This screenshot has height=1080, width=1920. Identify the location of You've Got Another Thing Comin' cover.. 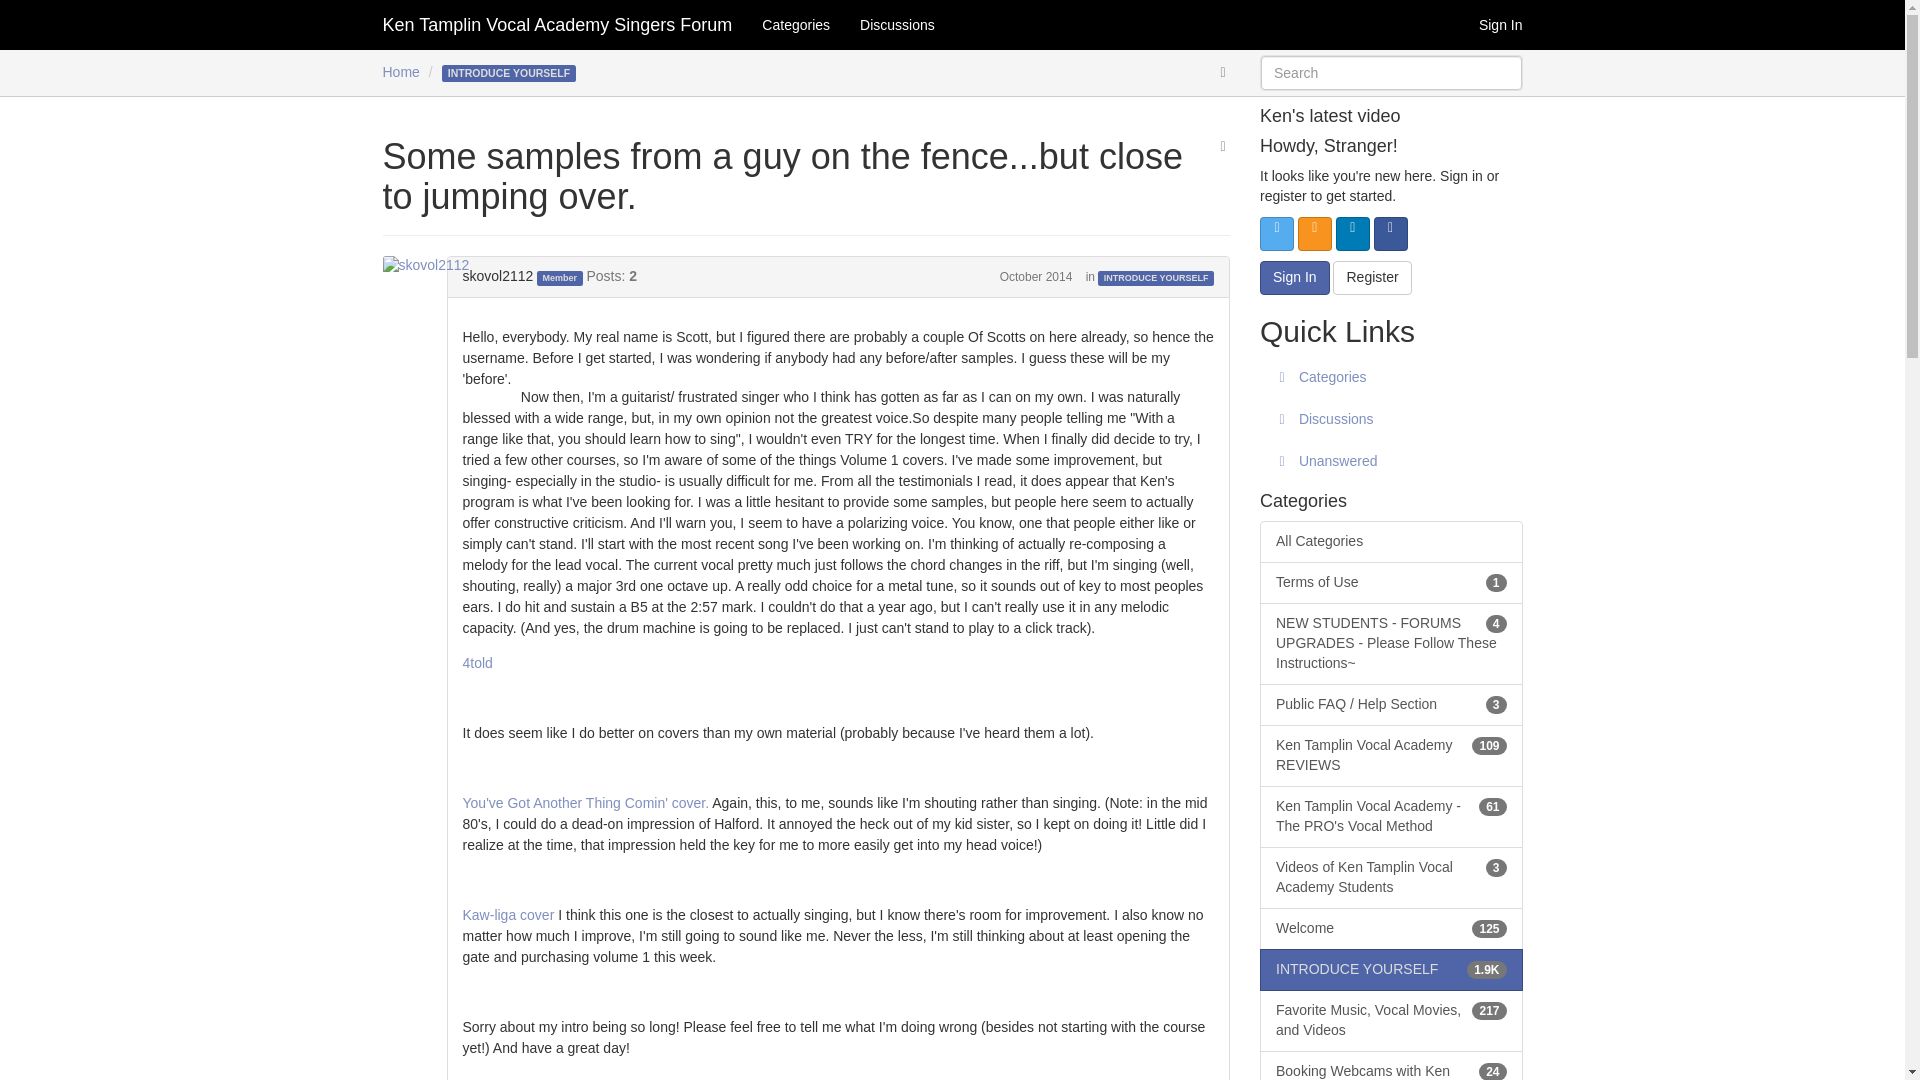
(585, 802).